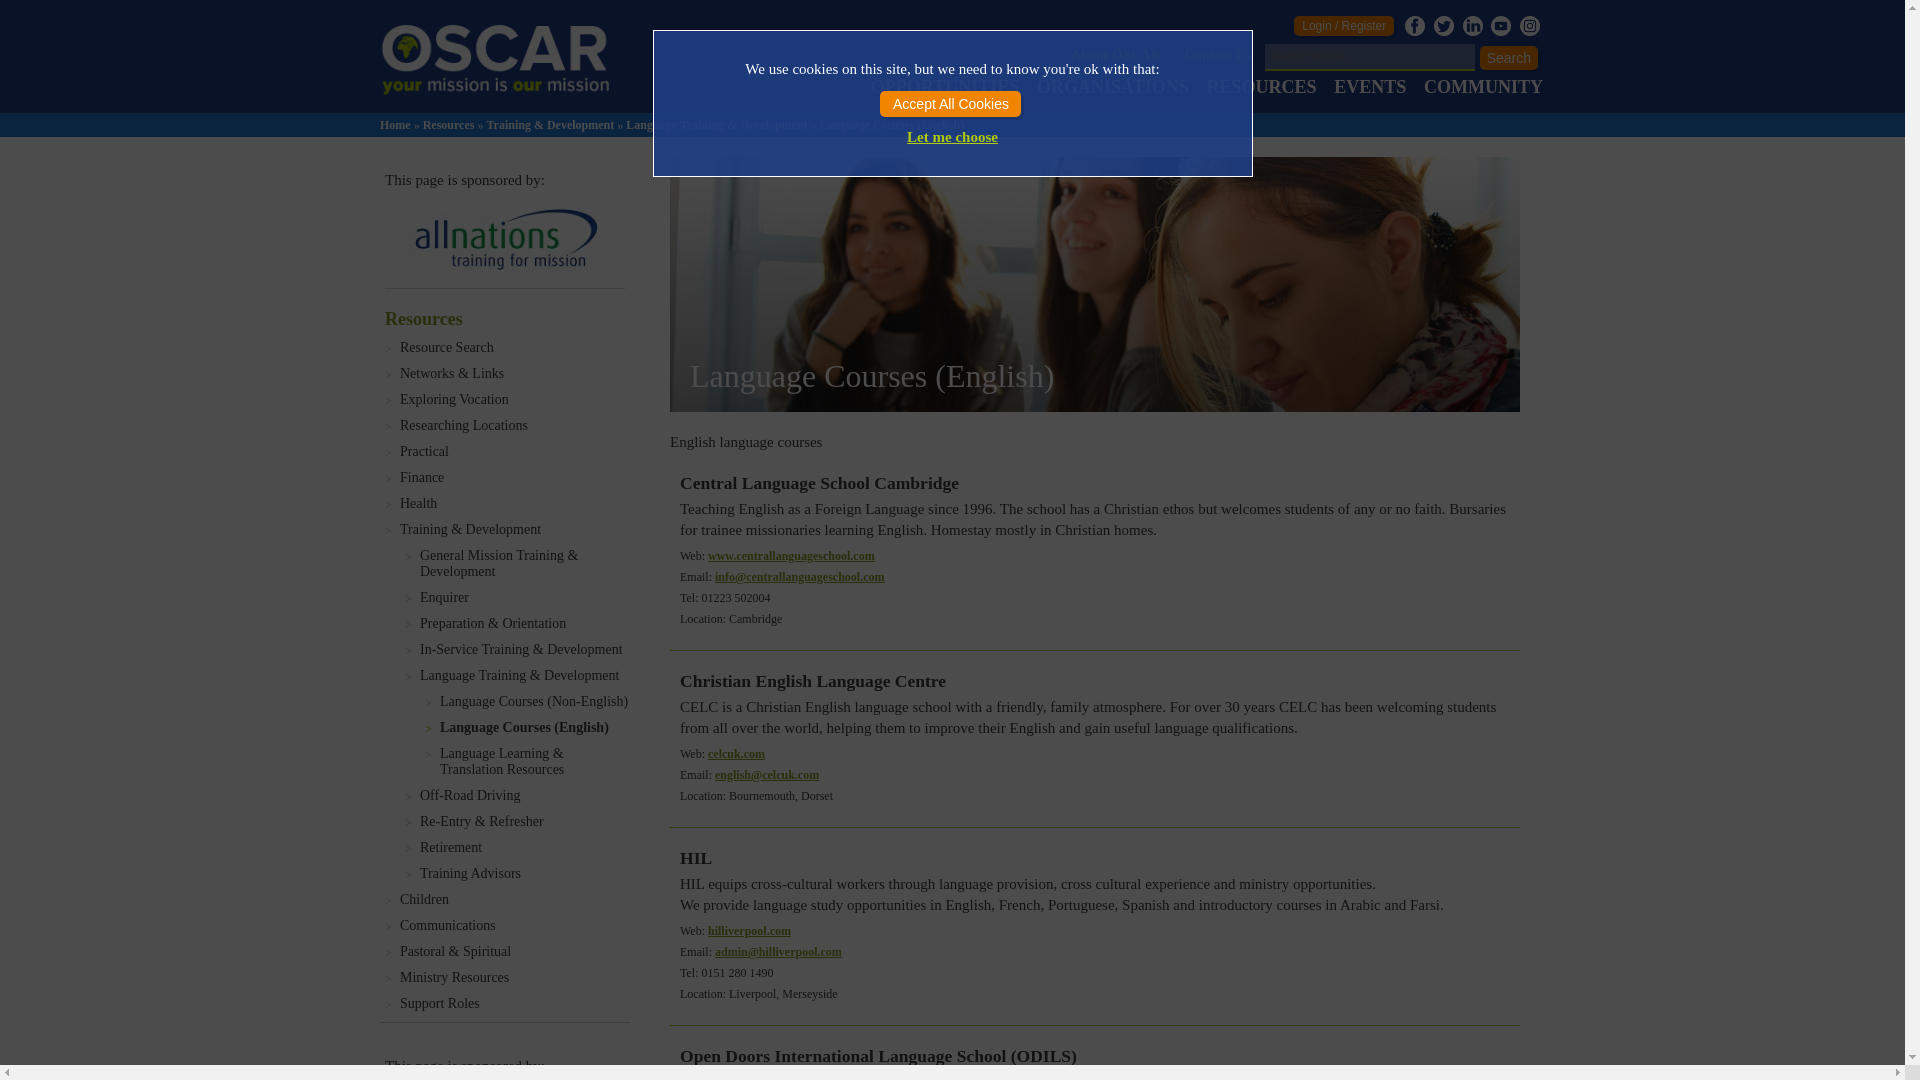  Describe the element at coordinates (514, 503) in the screenshot. I see `Health` at that location.